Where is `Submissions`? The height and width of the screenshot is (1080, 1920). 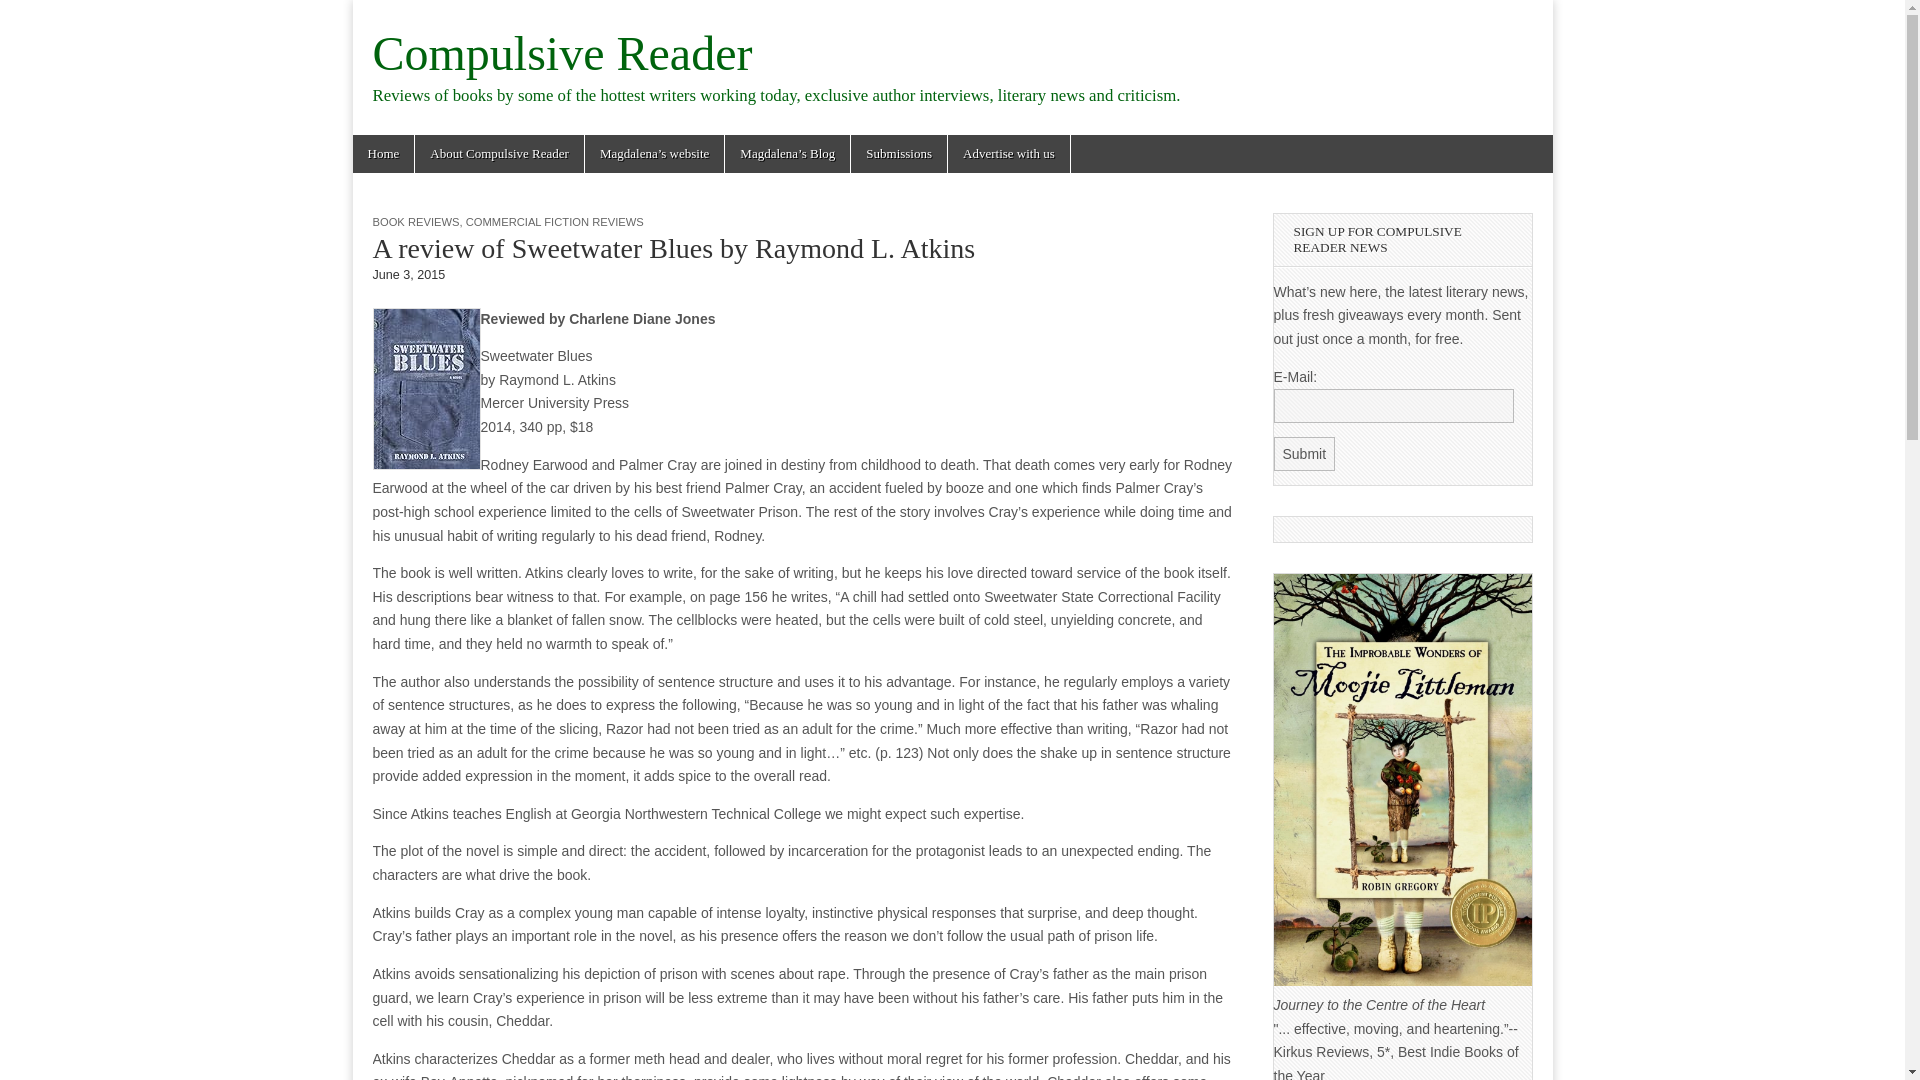 Submissions is located at coordinates (898, 154).